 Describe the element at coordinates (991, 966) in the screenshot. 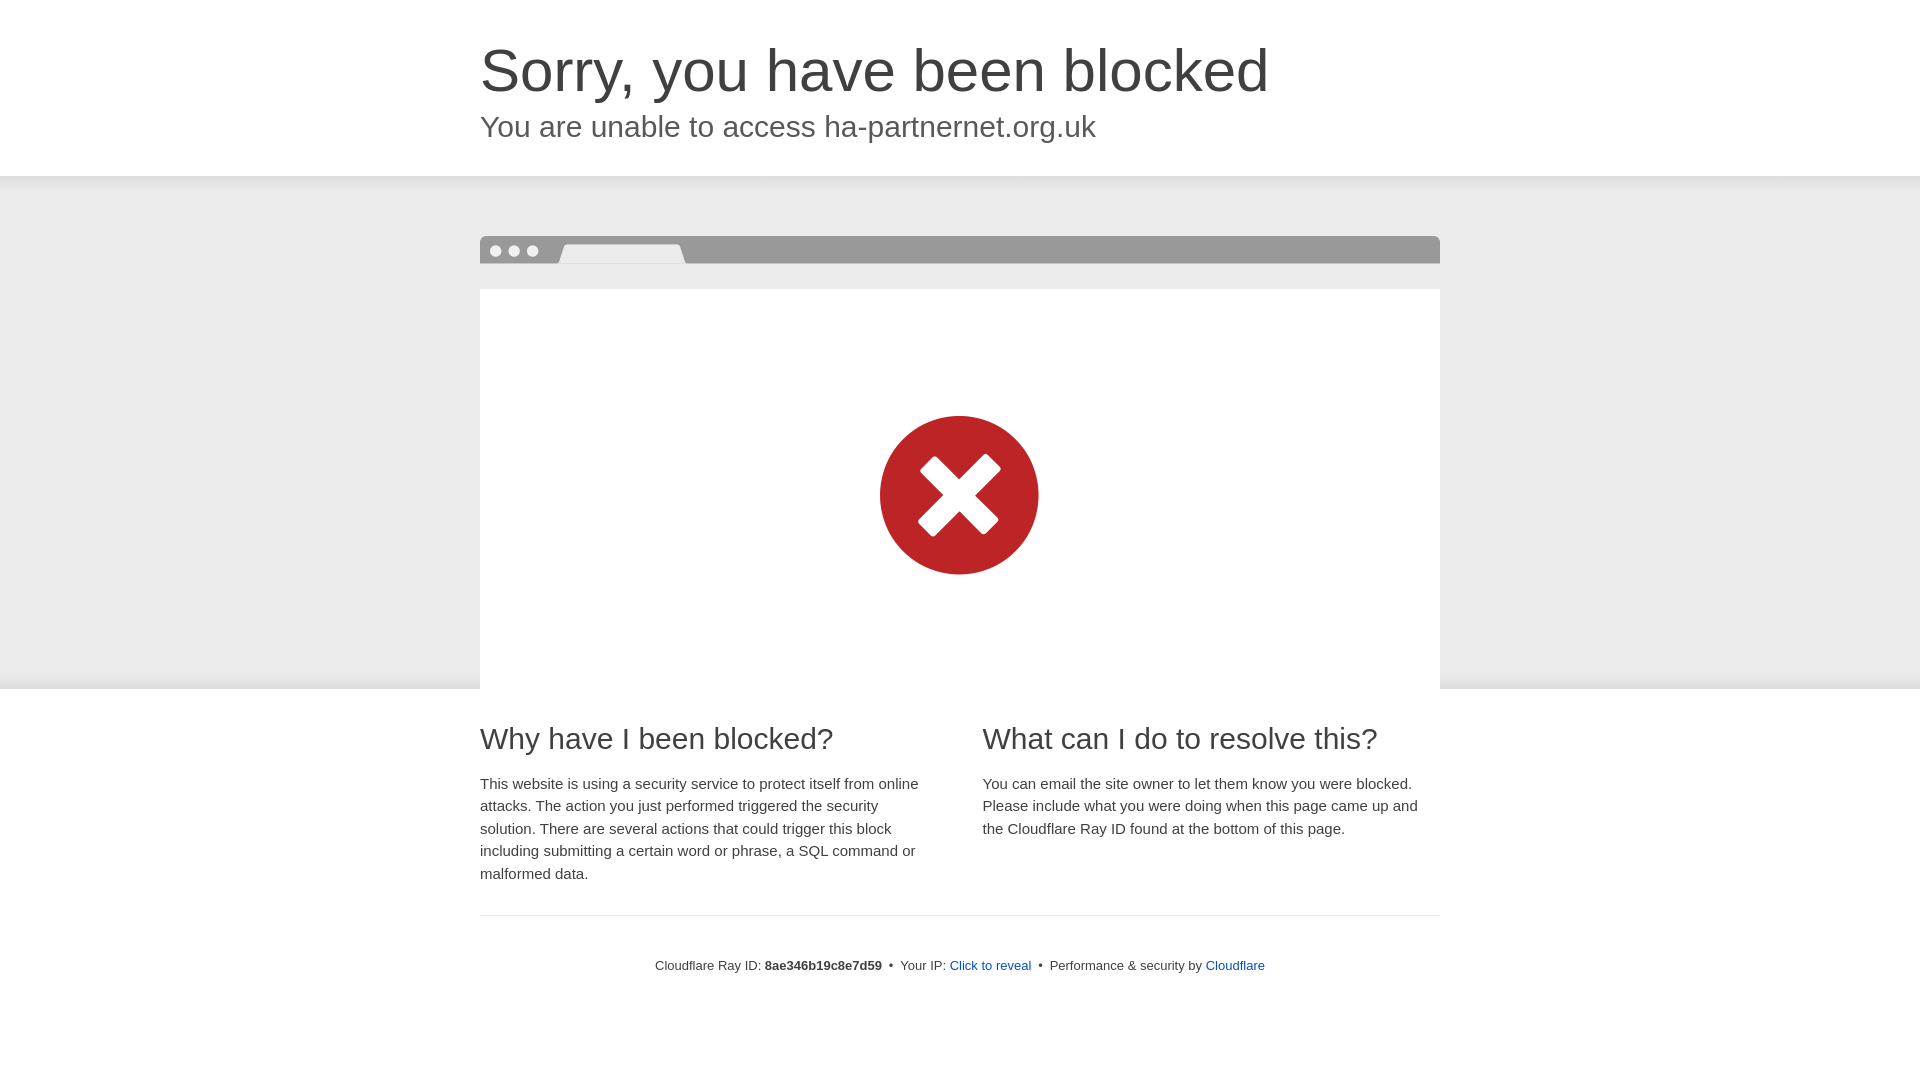

I see `Click to reveal` at that location.